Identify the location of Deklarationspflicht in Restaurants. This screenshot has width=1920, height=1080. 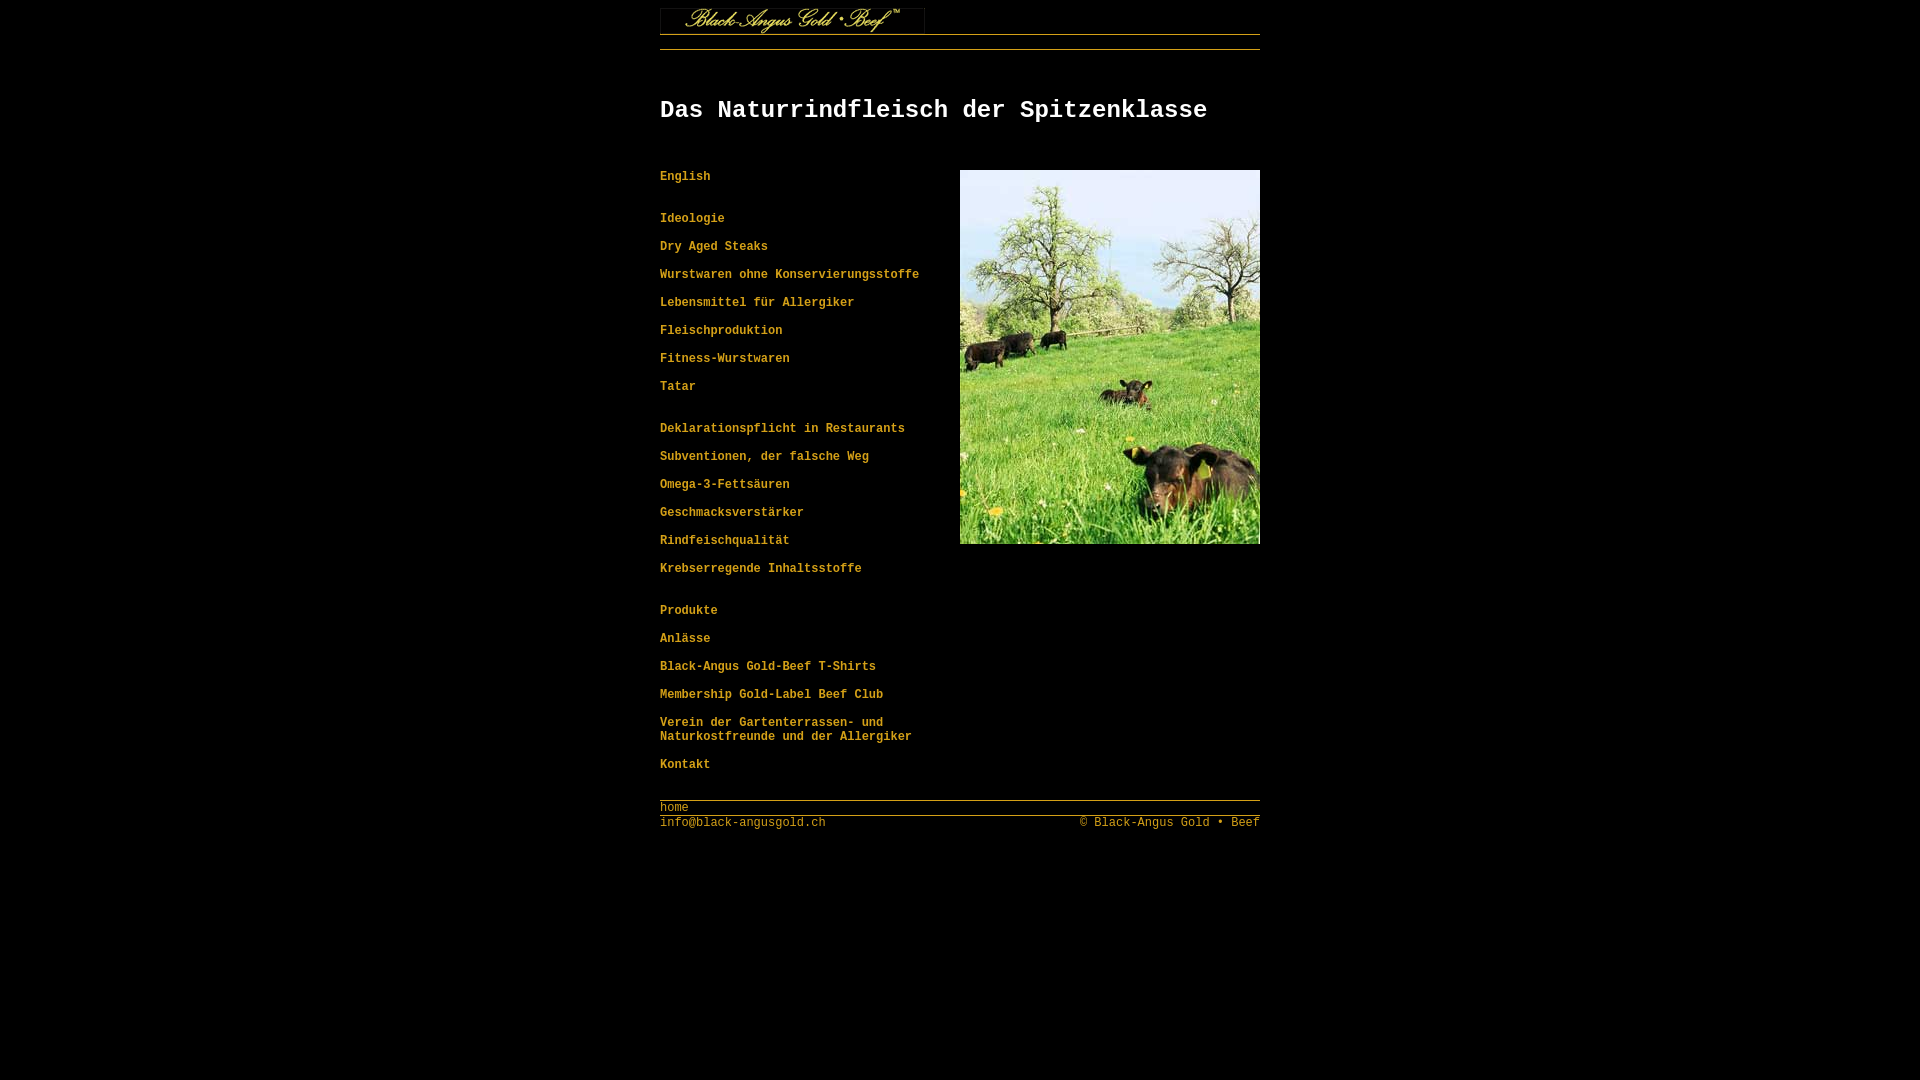
(782, 429).